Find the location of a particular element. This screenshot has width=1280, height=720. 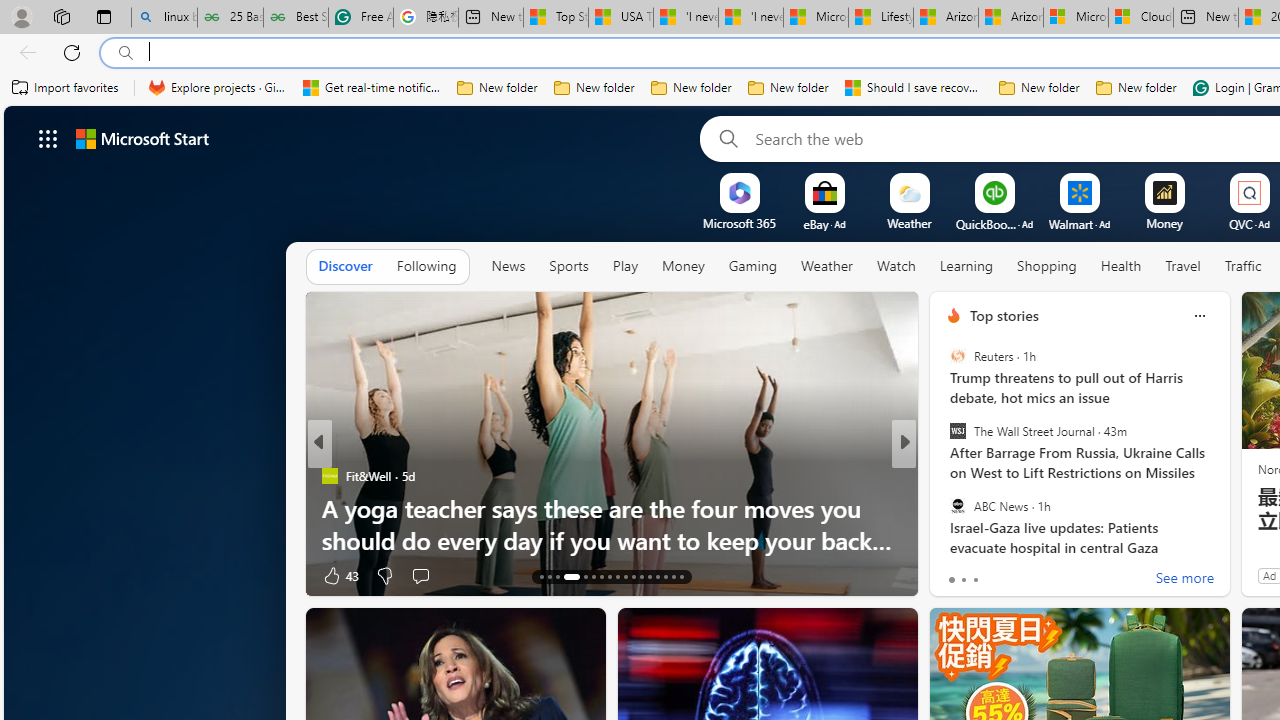

Reuters is located at coordinates (957, 356).